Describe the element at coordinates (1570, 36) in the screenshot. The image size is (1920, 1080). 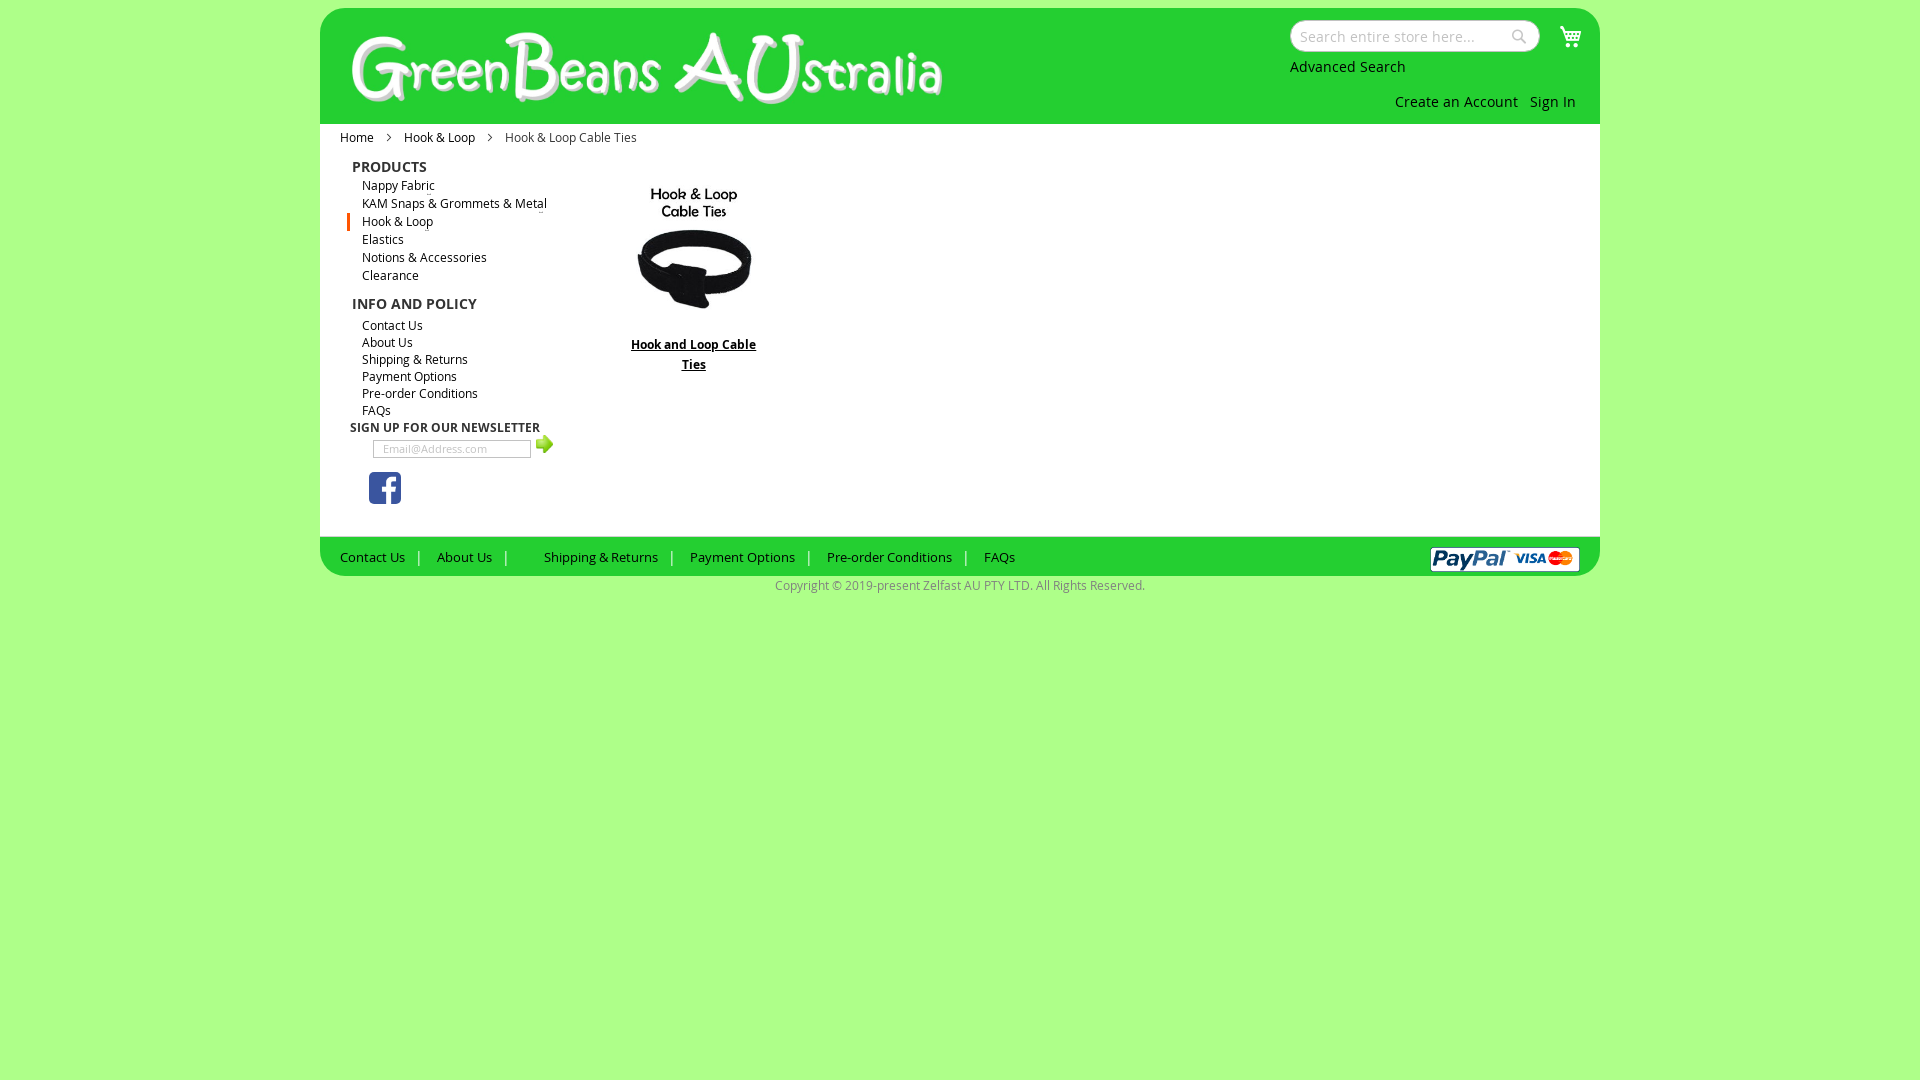
I see `My Cart` at that location.